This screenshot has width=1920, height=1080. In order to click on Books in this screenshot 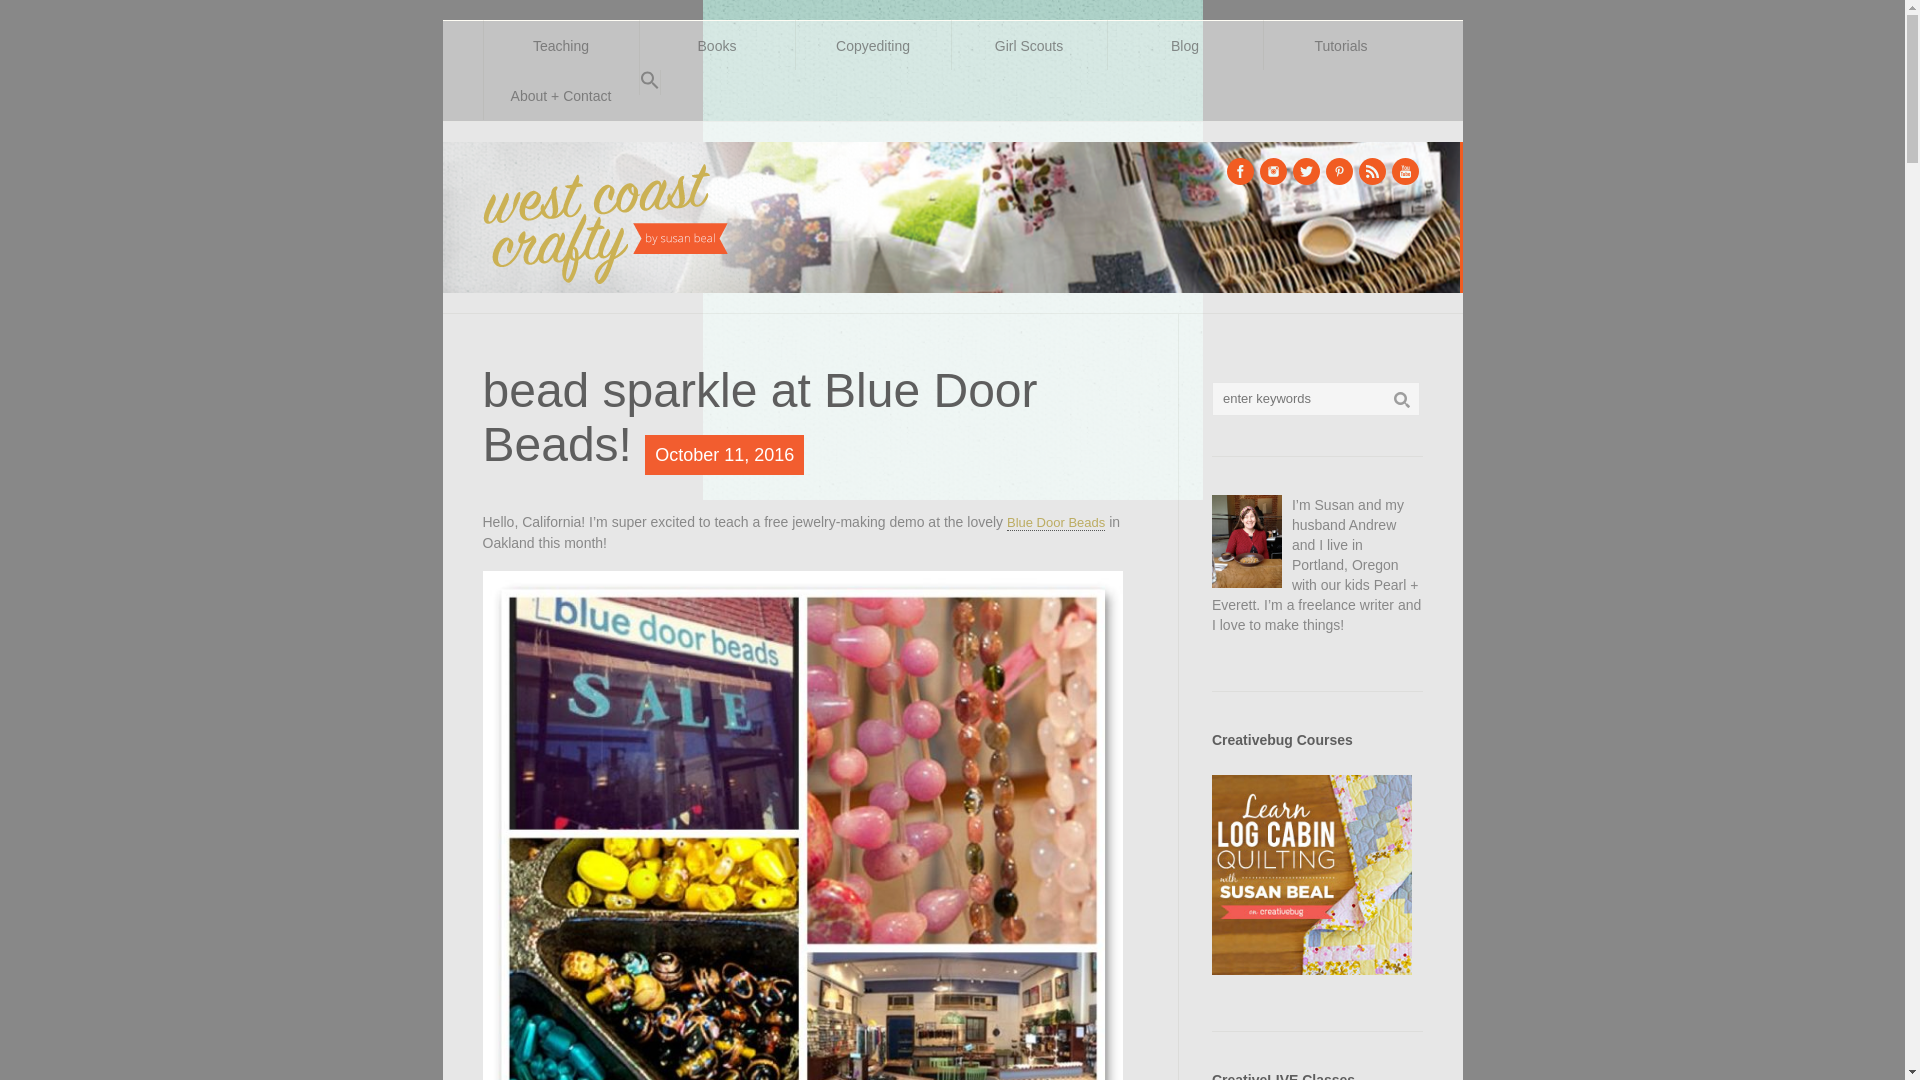, I will do `click(716, 45)`.